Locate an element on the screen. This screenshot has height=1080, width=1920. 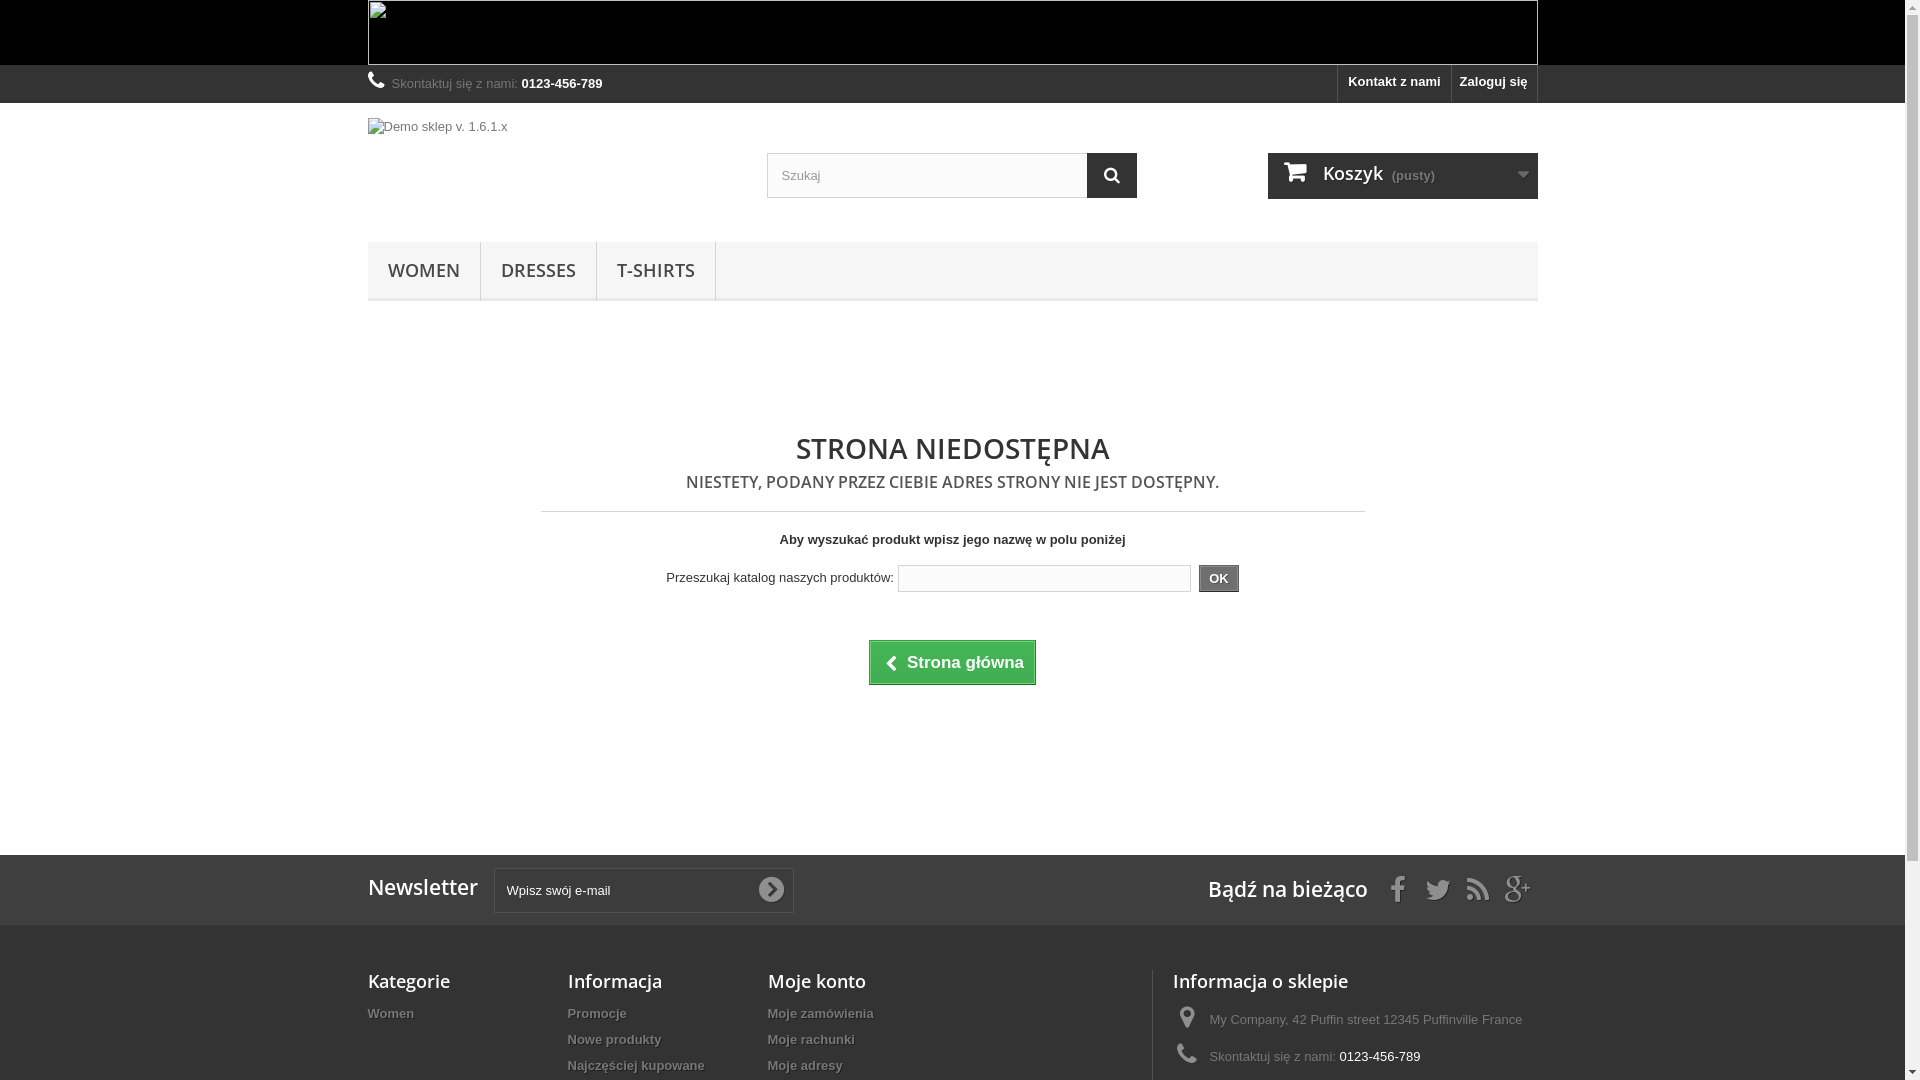
Koszyk (pusty) is located at coordinates (1403, 176).